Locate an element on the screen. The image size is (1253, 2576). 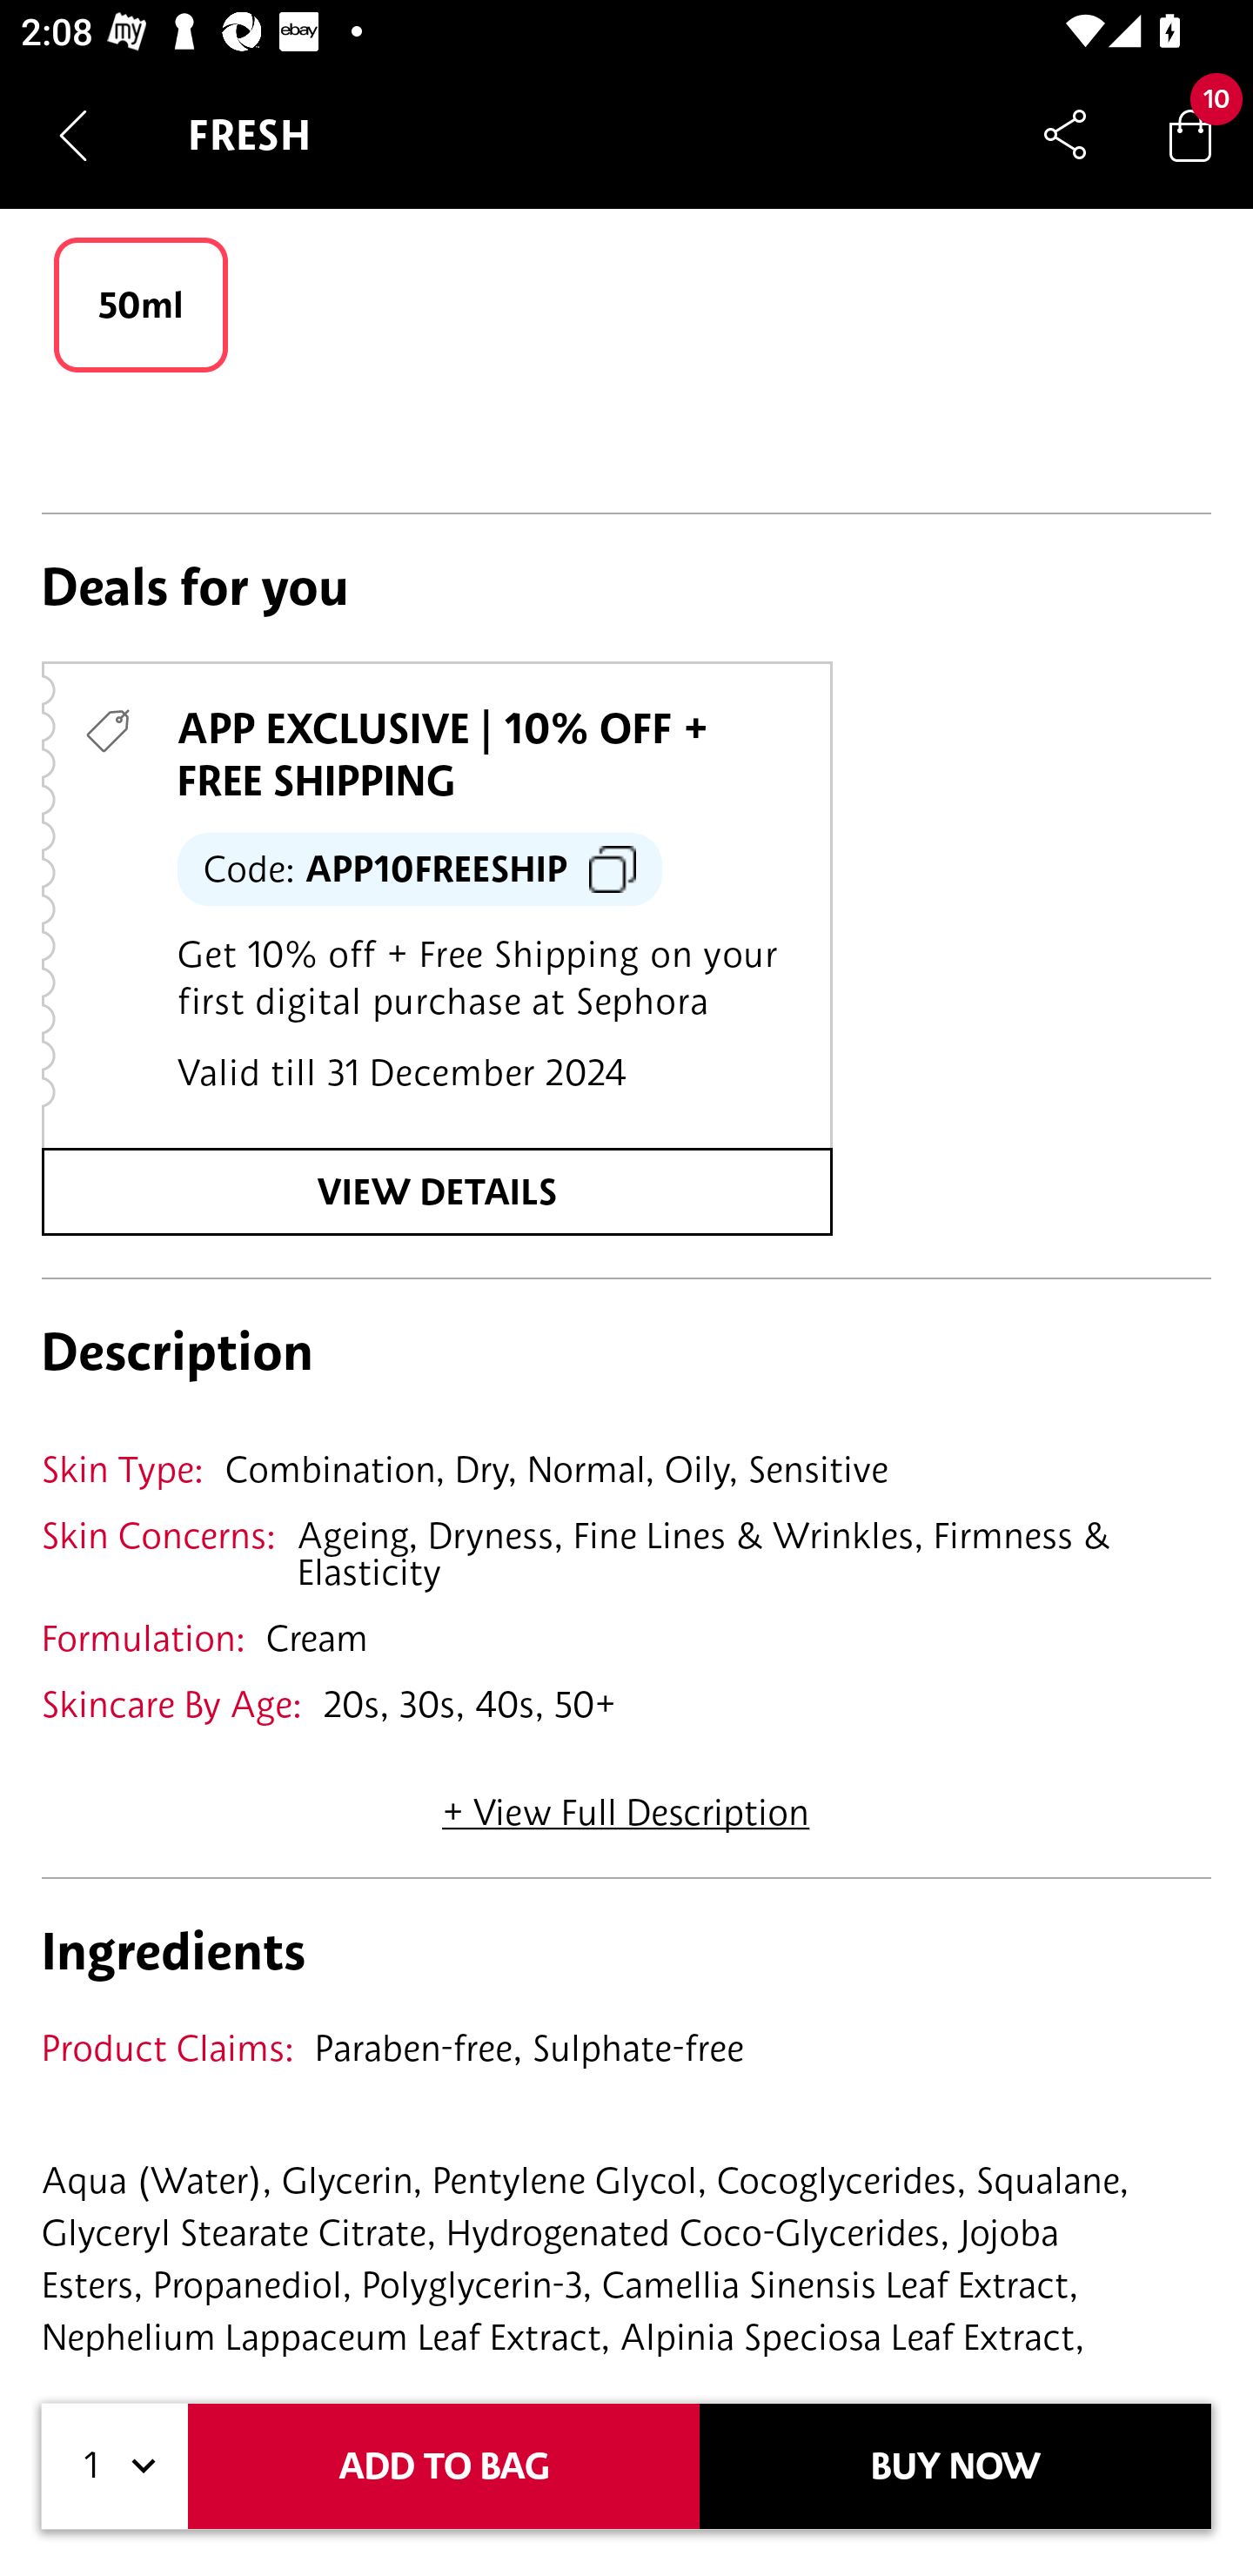
Bag is located at coordinates (1190, 134).